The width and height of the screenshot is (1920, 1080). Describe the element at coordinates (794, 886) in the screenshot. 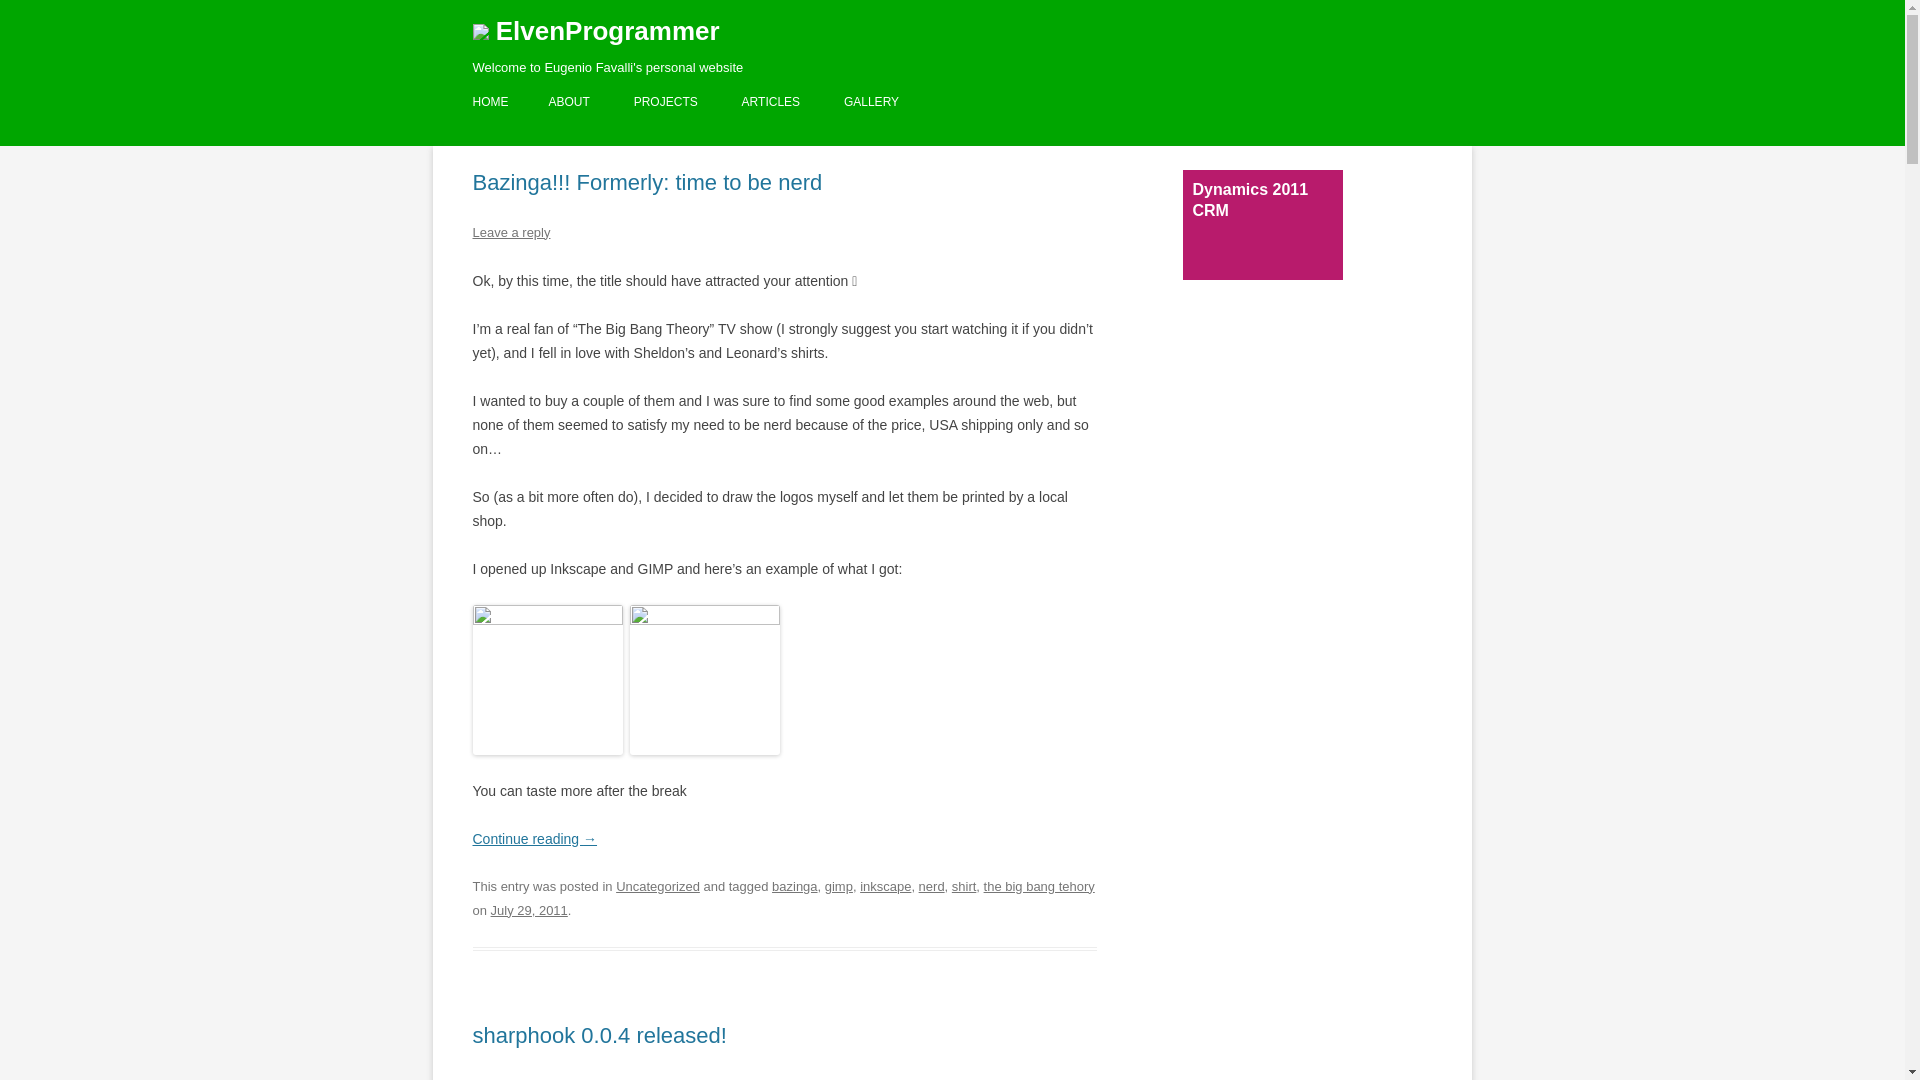

I see `bazinga` at that location.